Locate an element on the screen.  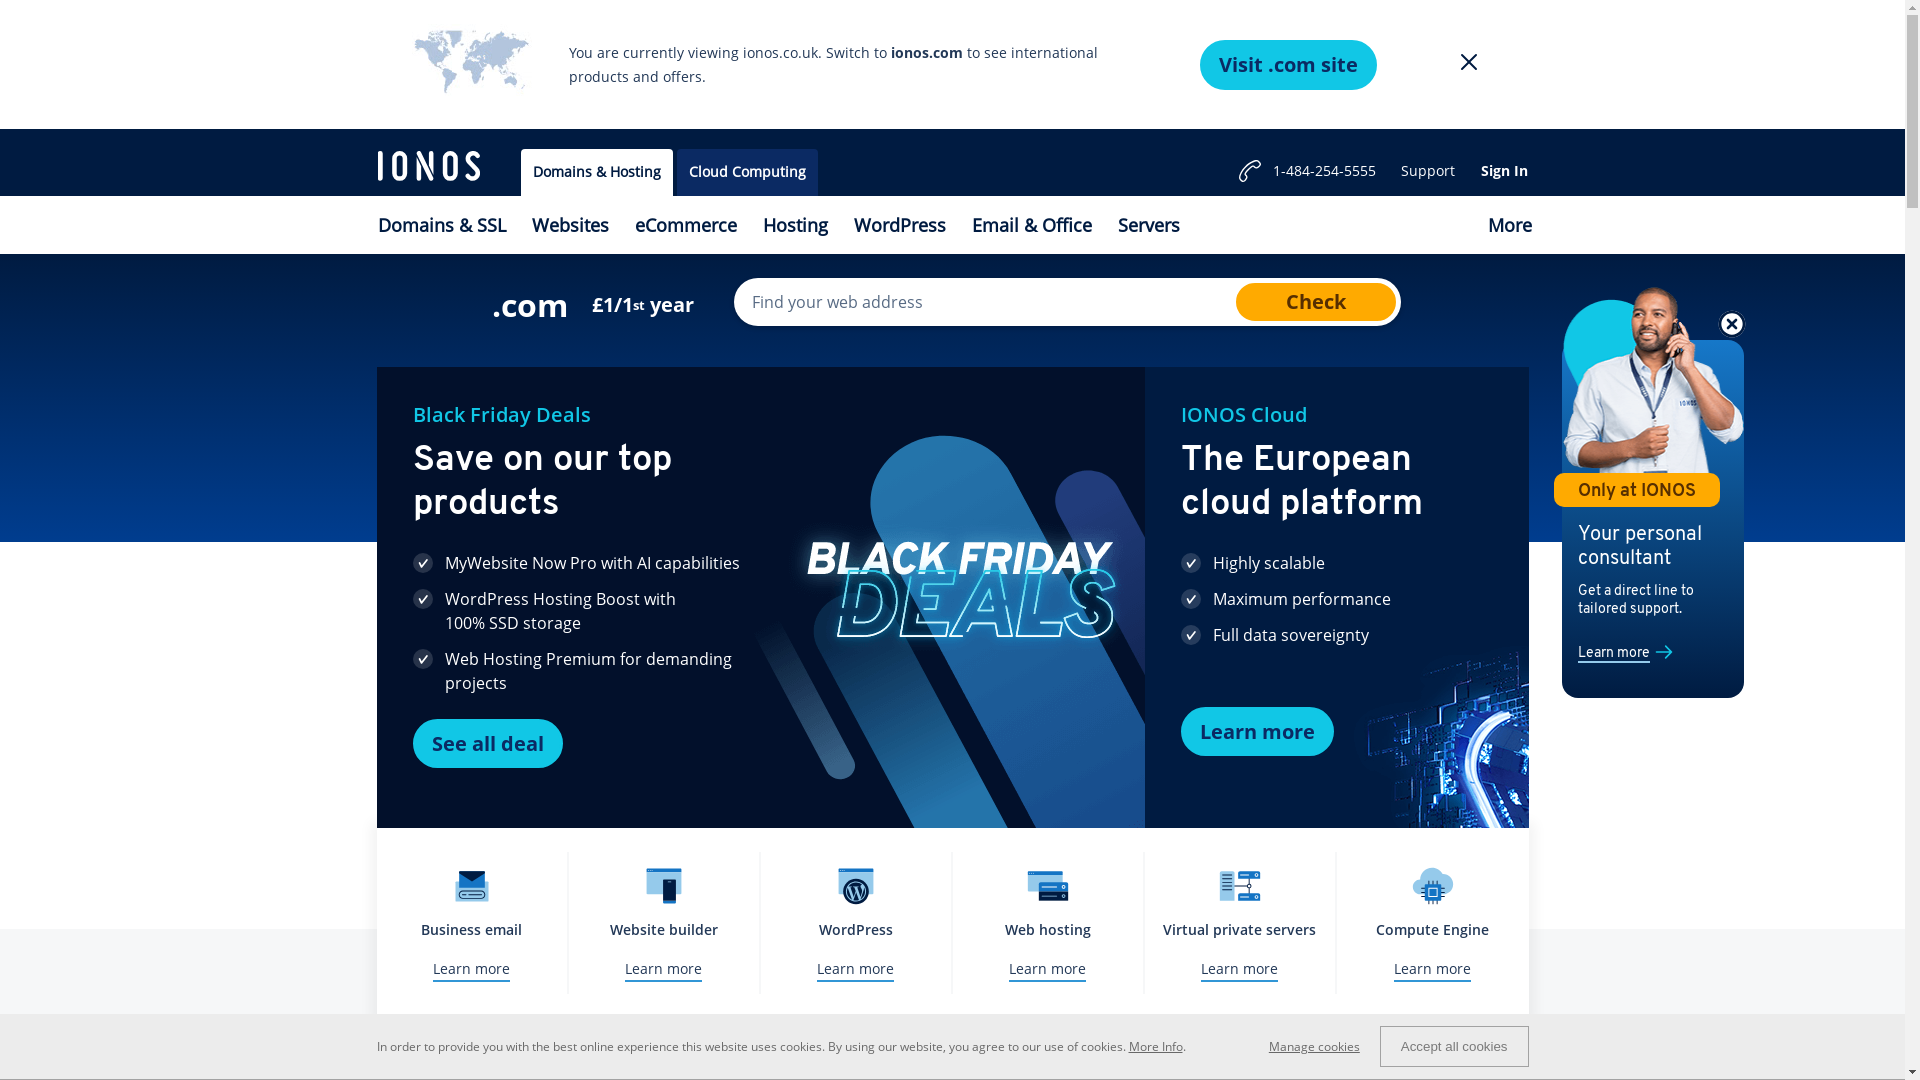
Cloud Computing is located at coordinates (746, 172).